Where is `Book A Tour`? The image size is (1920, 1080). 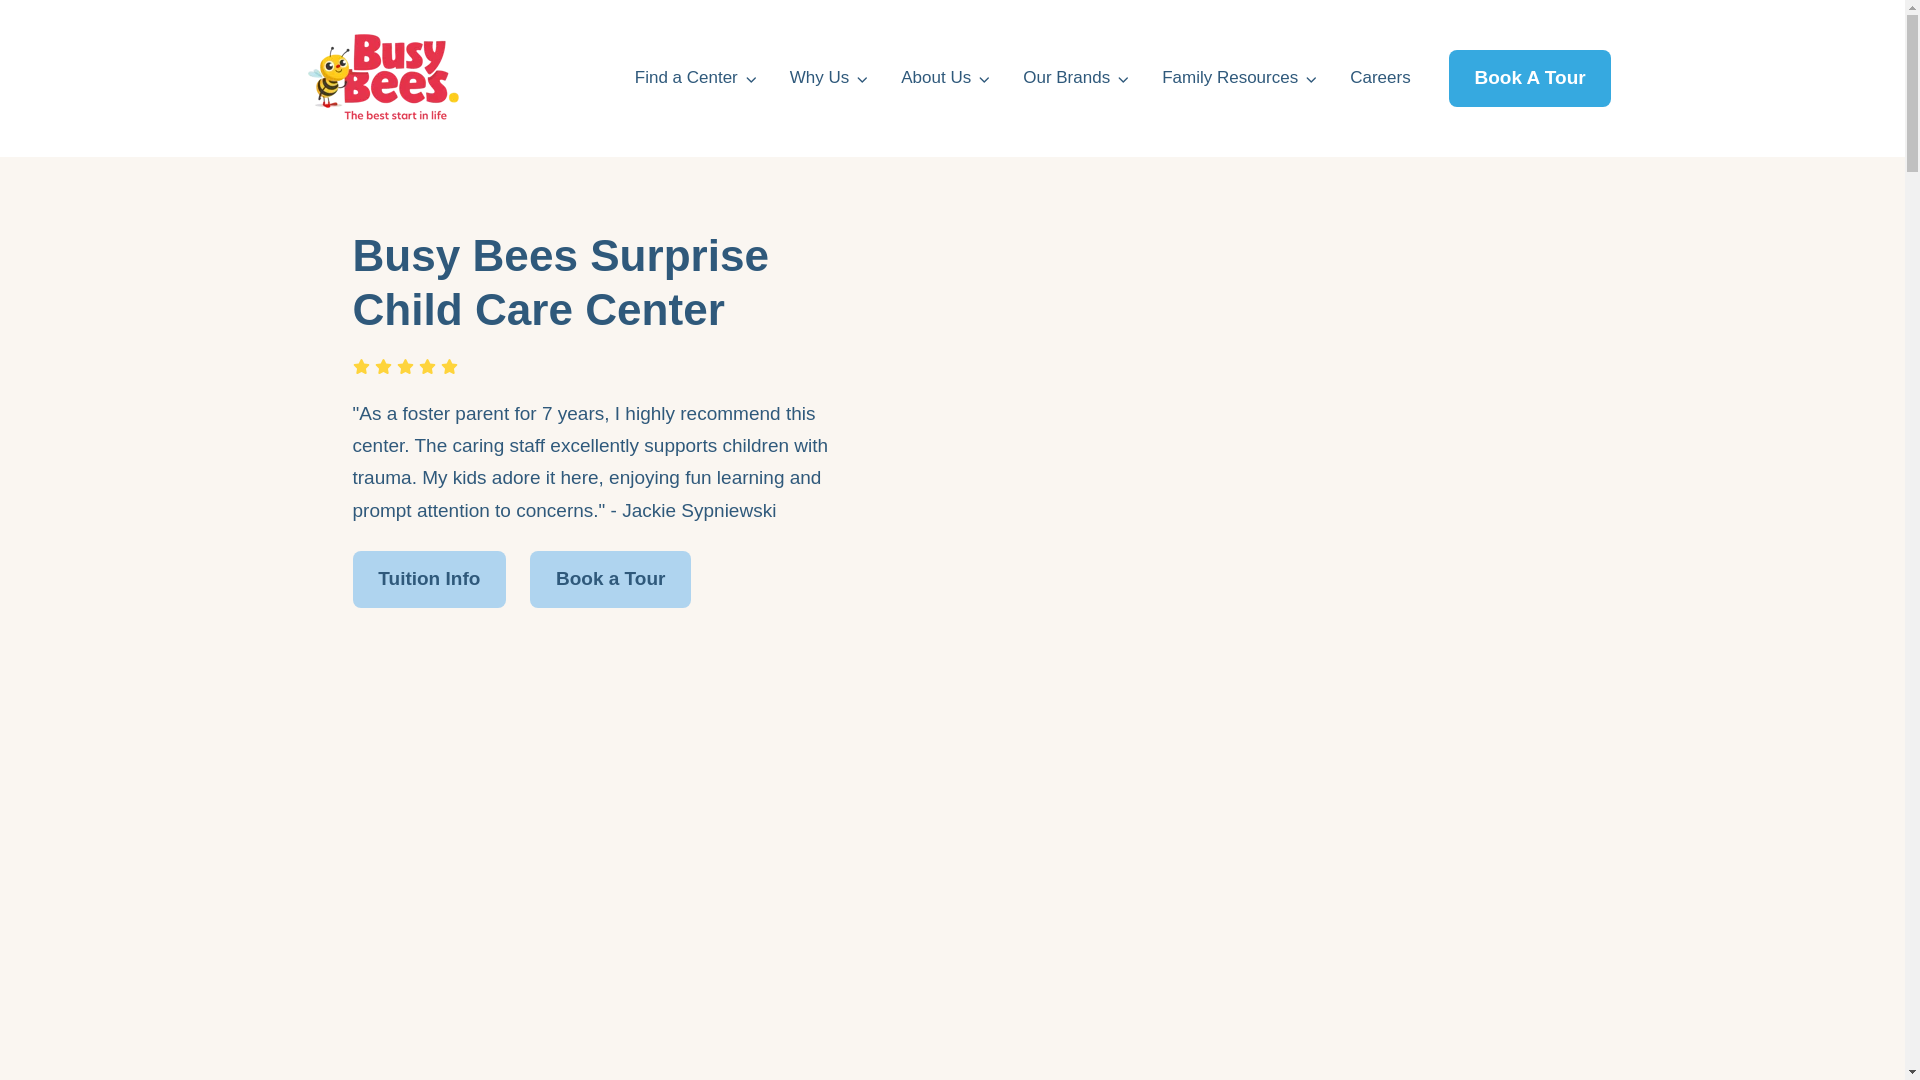
Book A Tour is located at coordinates (1530, 78).